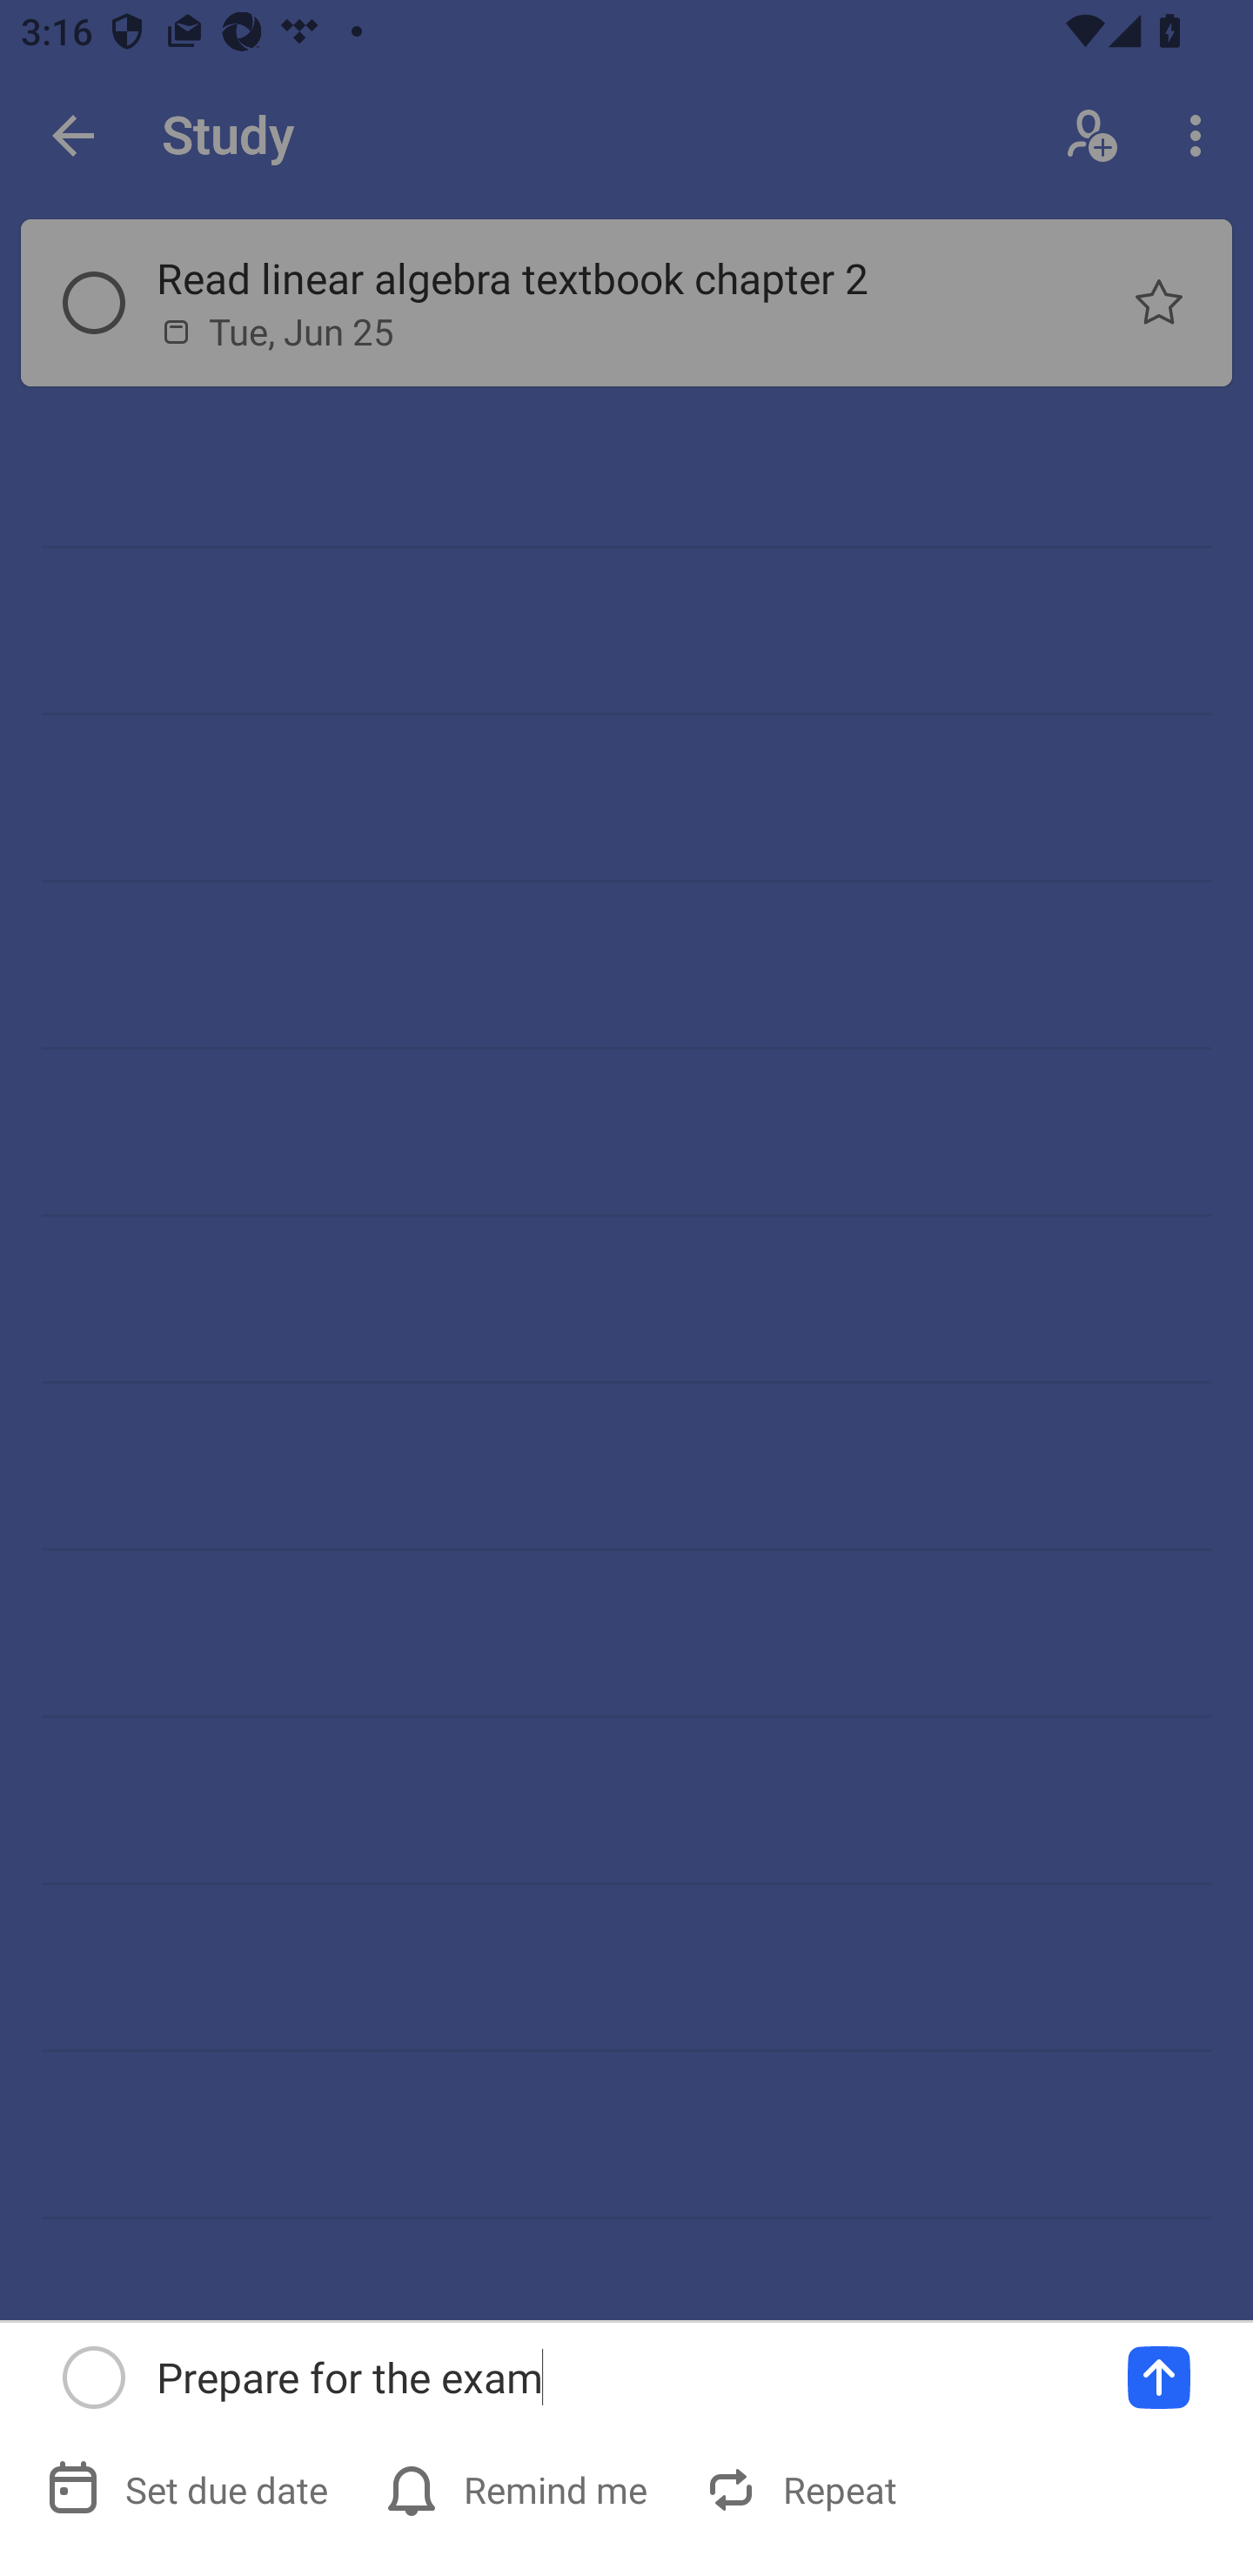 Image resolution: width=1253 pixels, height=2576 pixels. I want to click on Set due date, so click(190, 2489).